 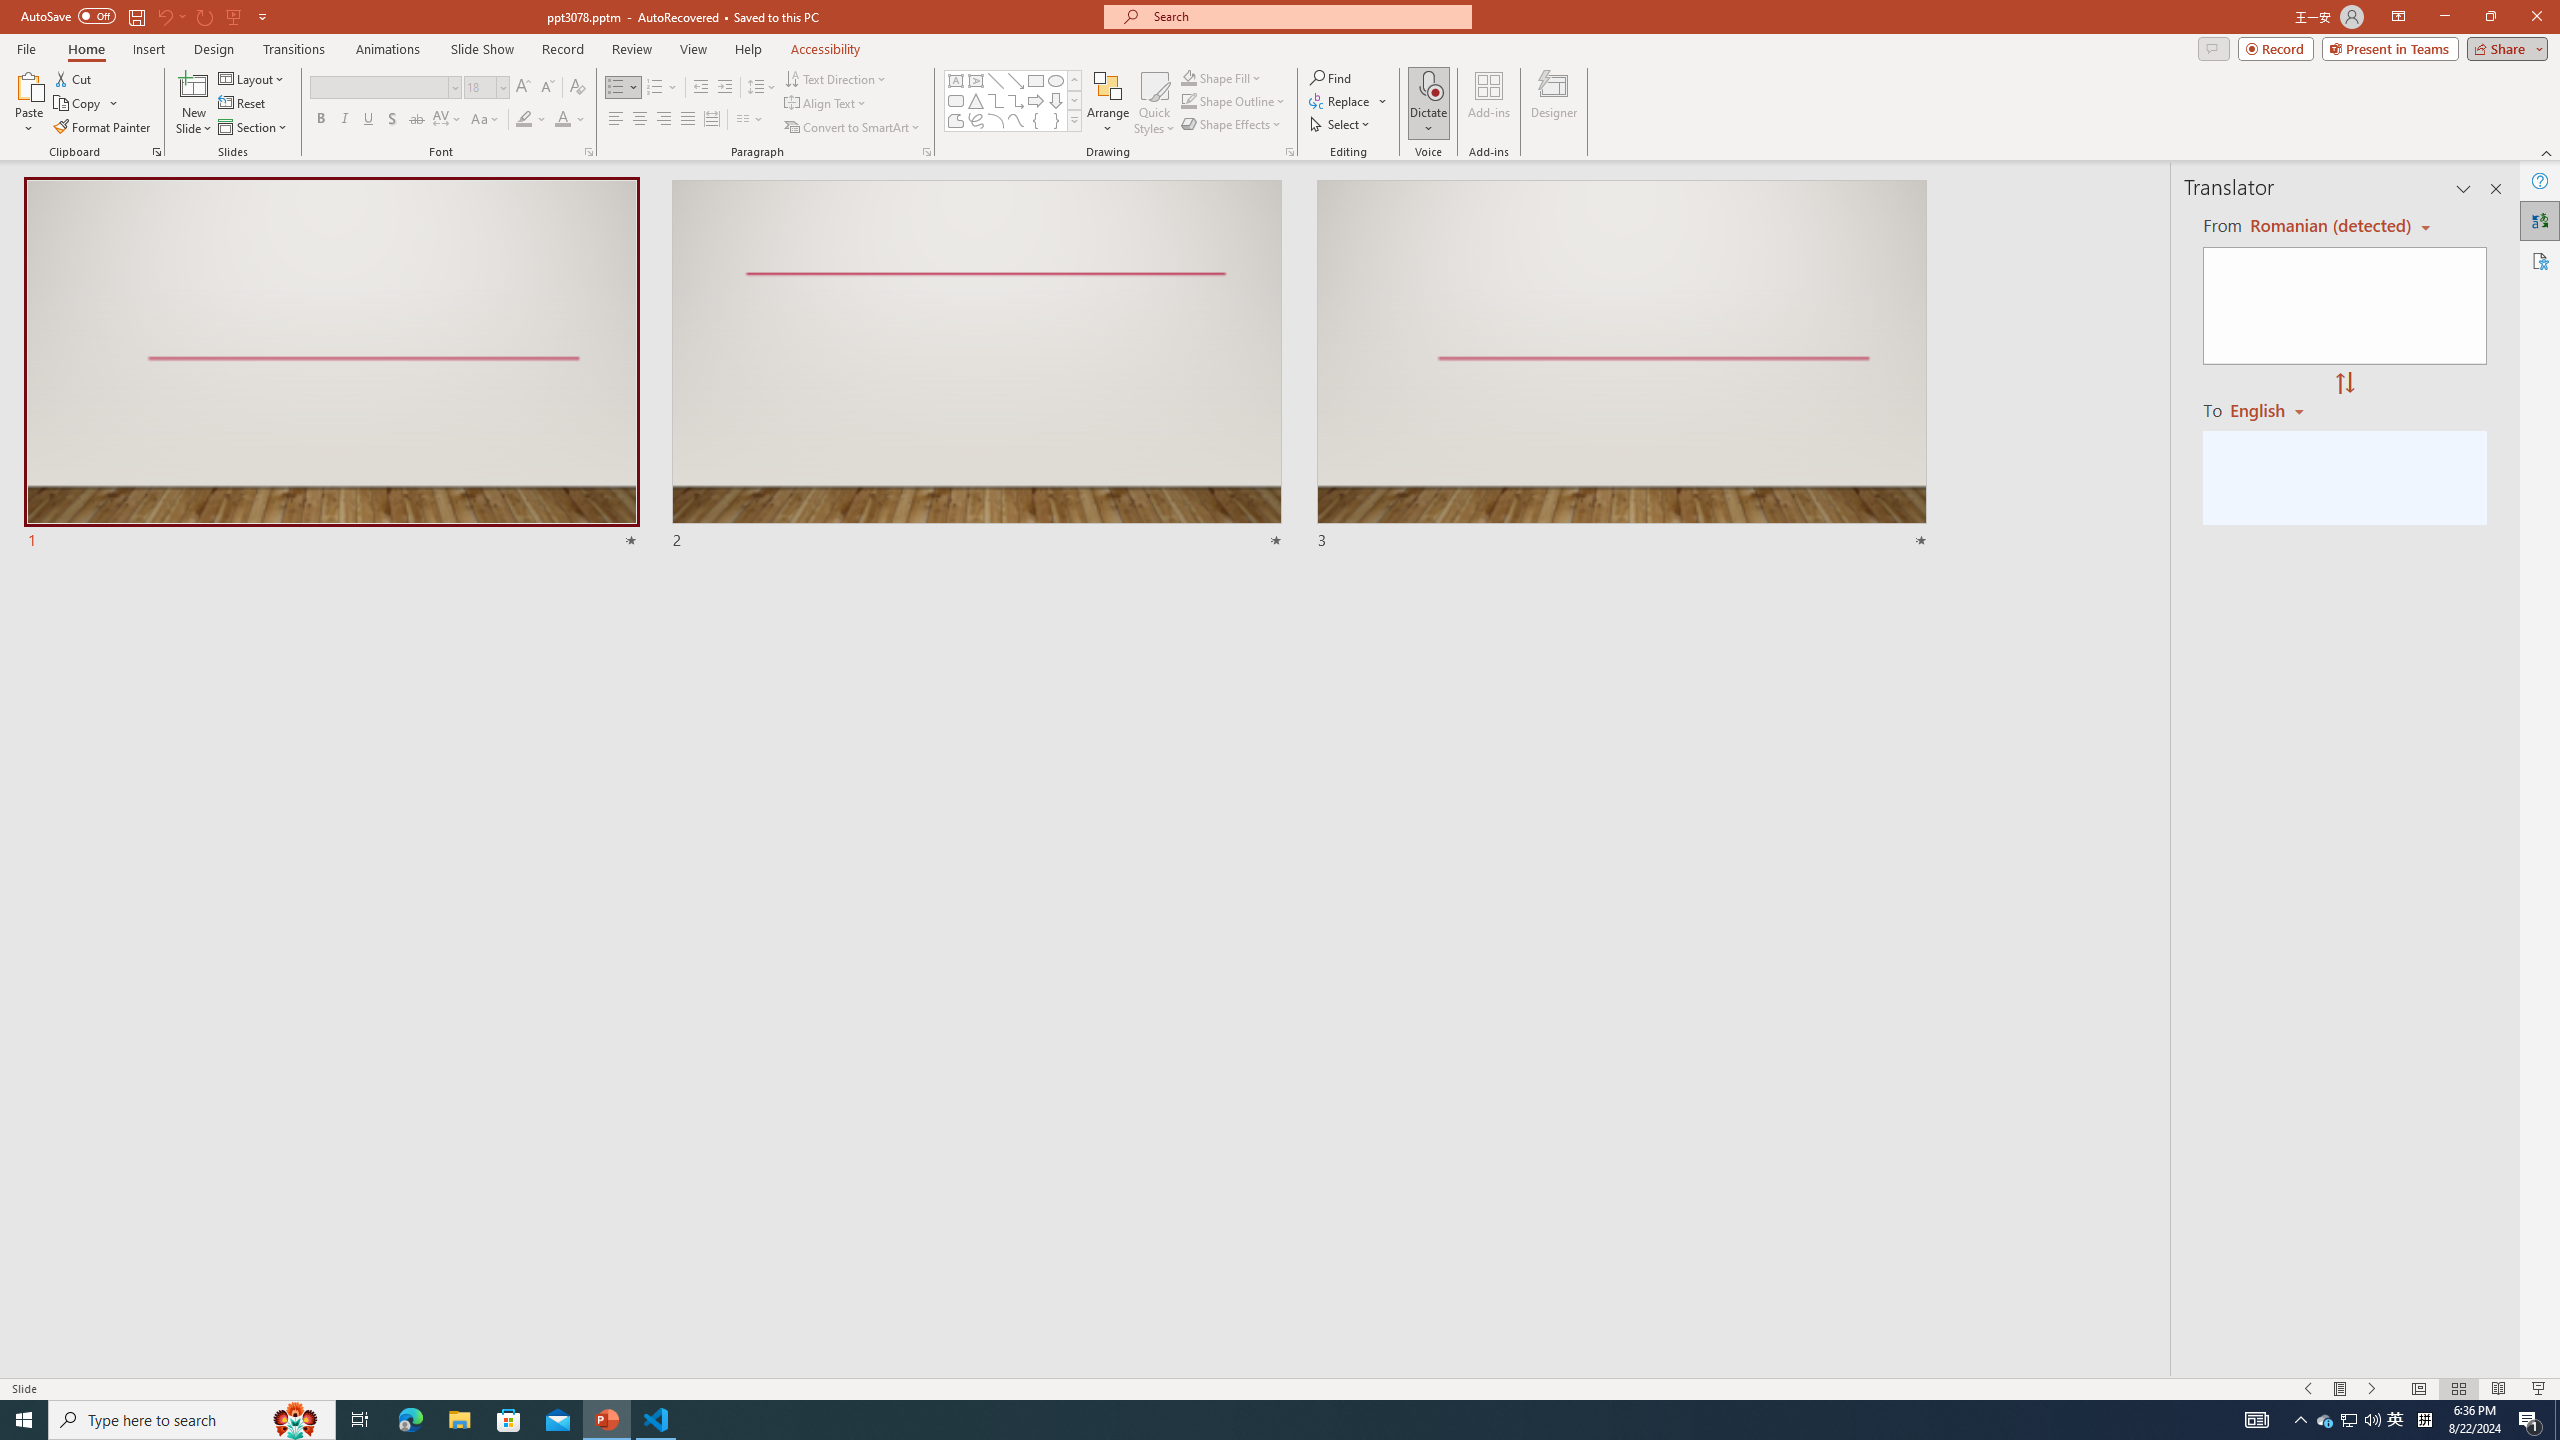 I want to click on Reset, so click(x=243, y=104).